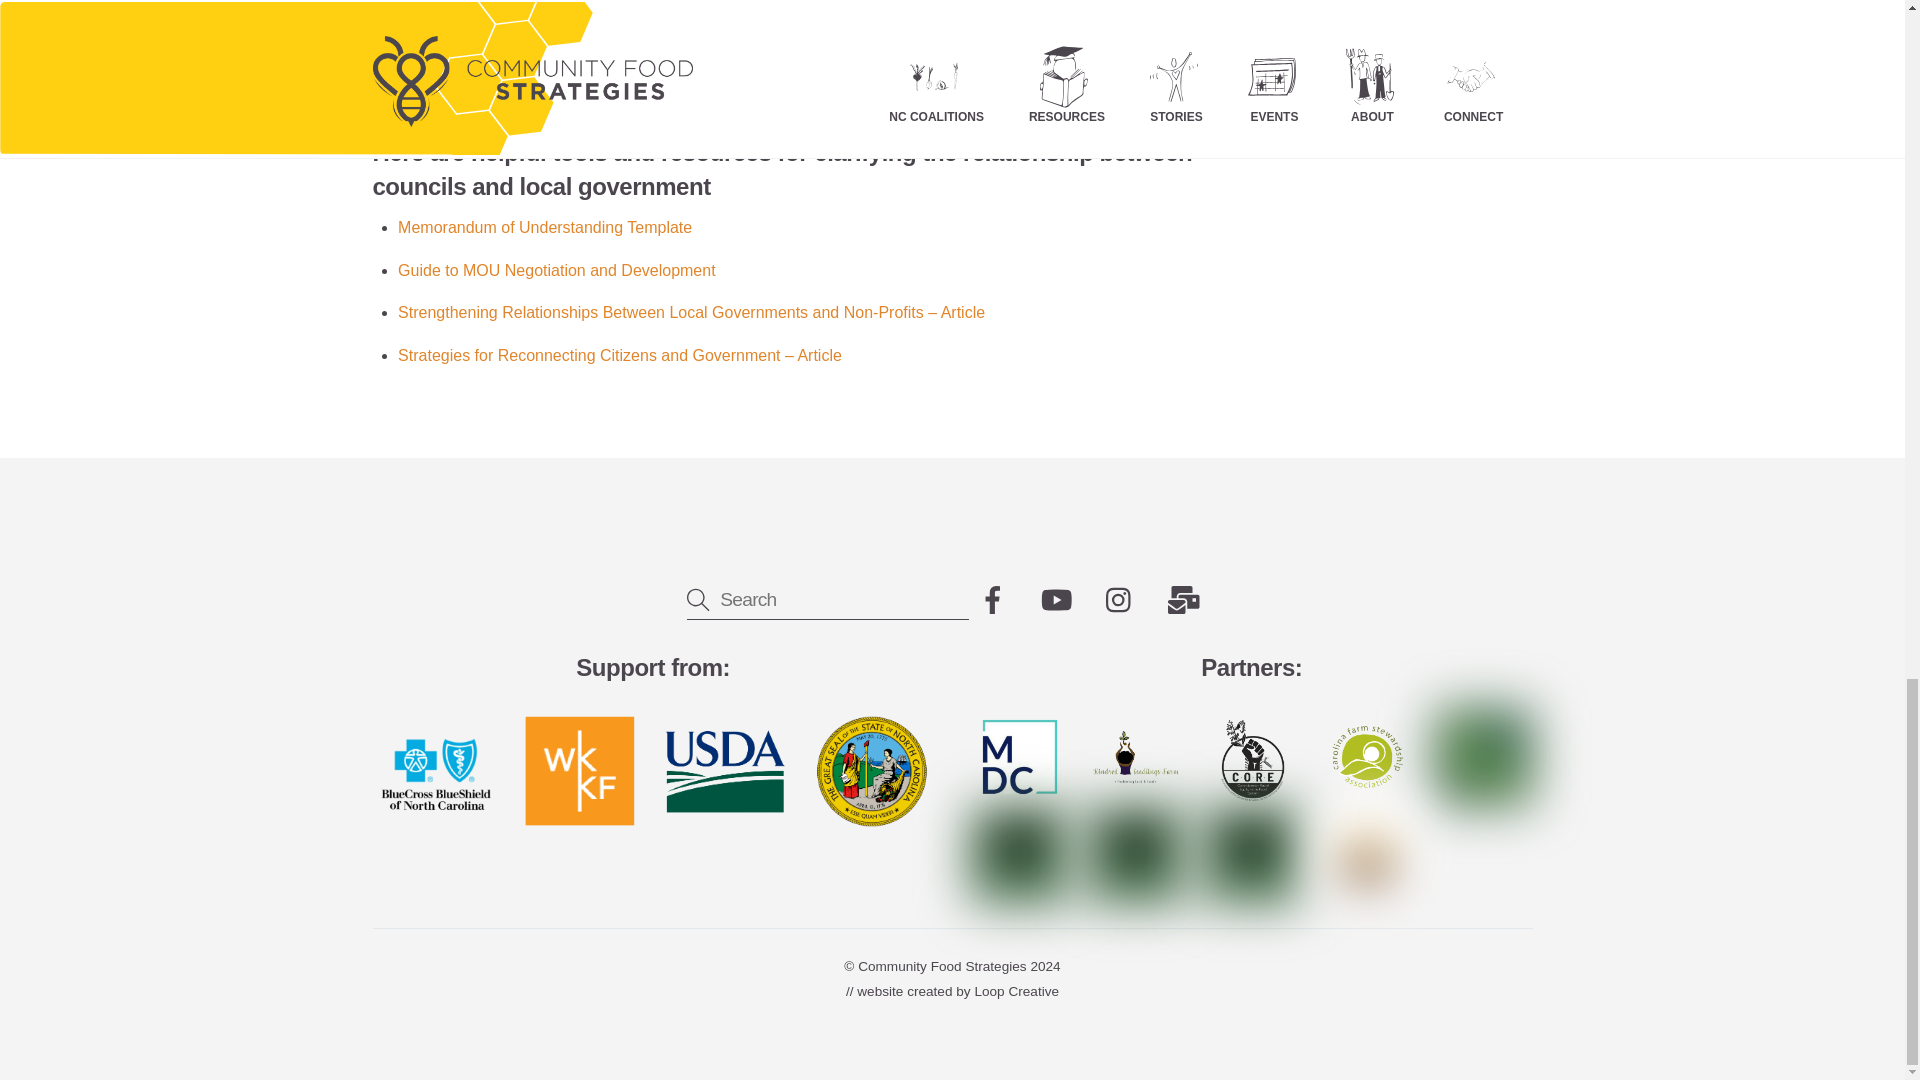  Describe the element at coordinates (544, 228) in the screenshot. I see `Memorandum of Understanding Template` at that location.